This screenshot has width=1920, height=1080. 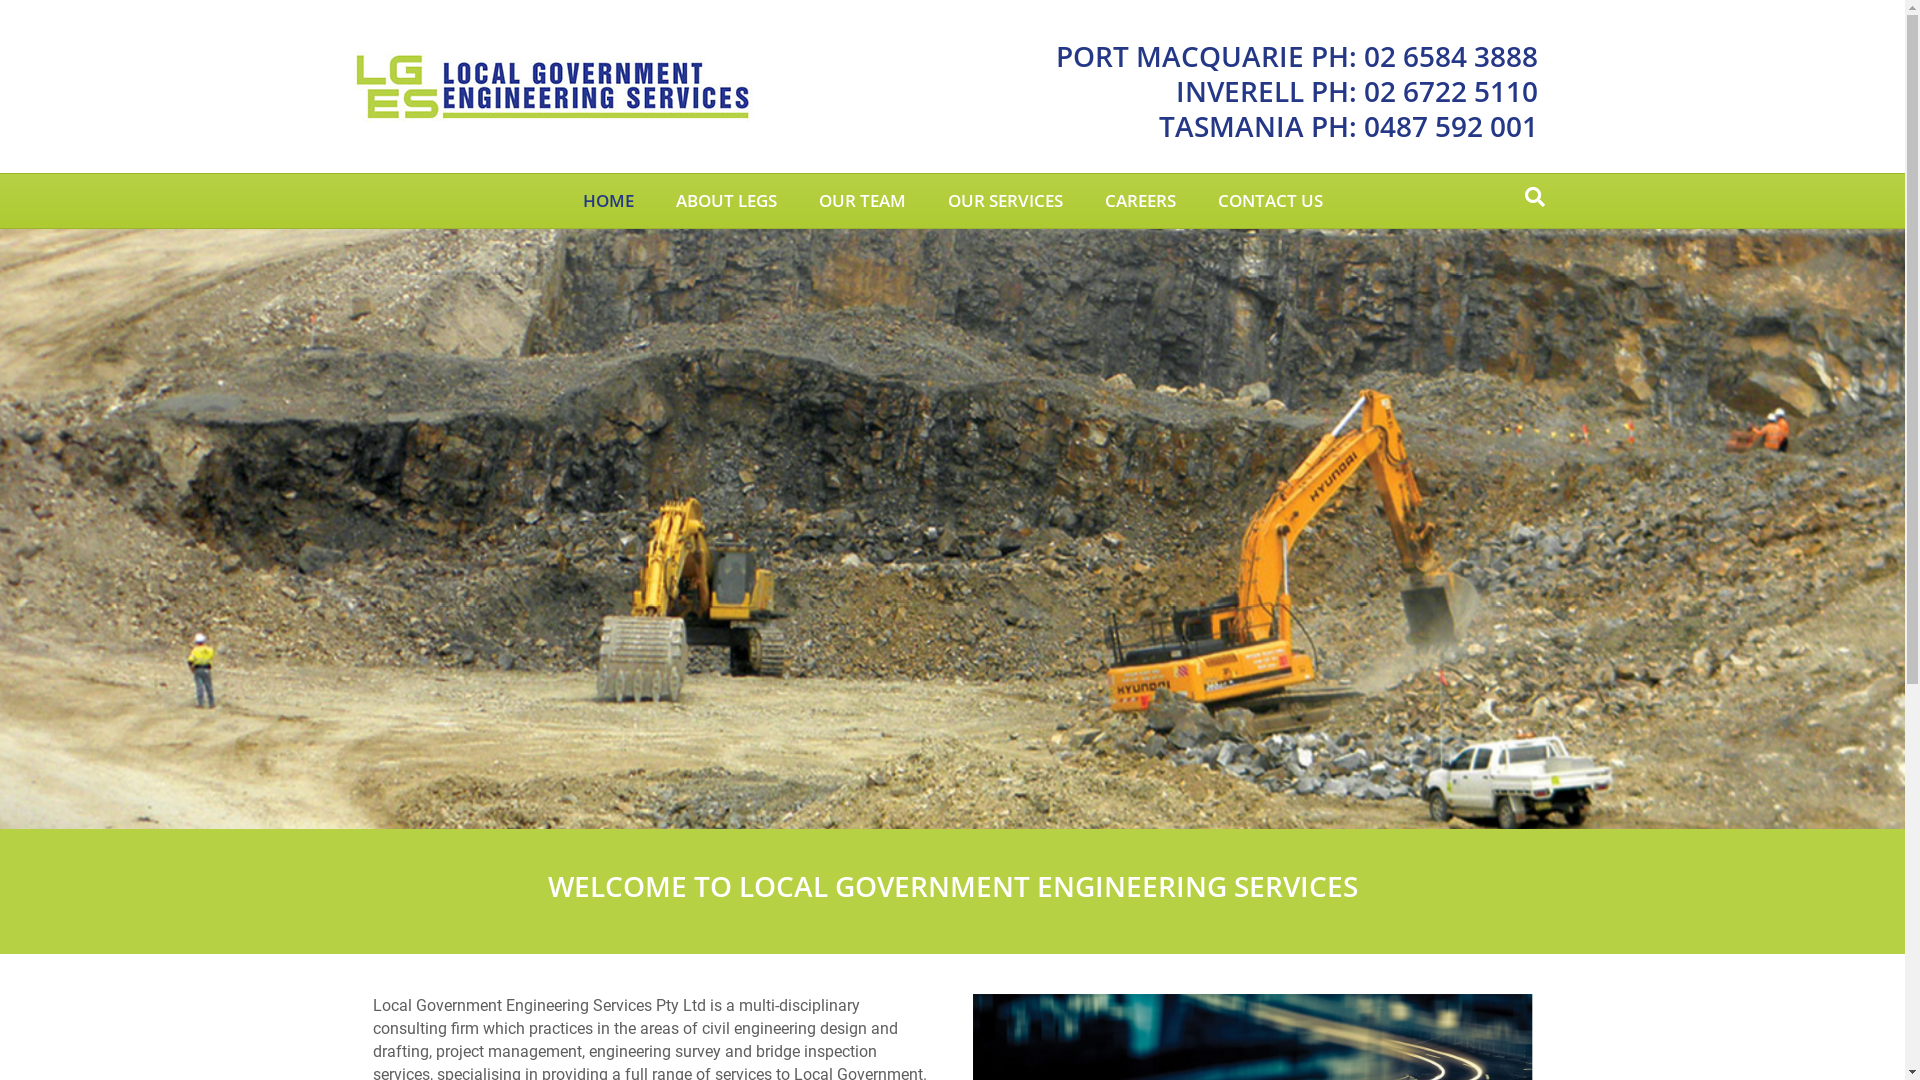 I want to click on OUR TEAM, so click(x=862, y=201).